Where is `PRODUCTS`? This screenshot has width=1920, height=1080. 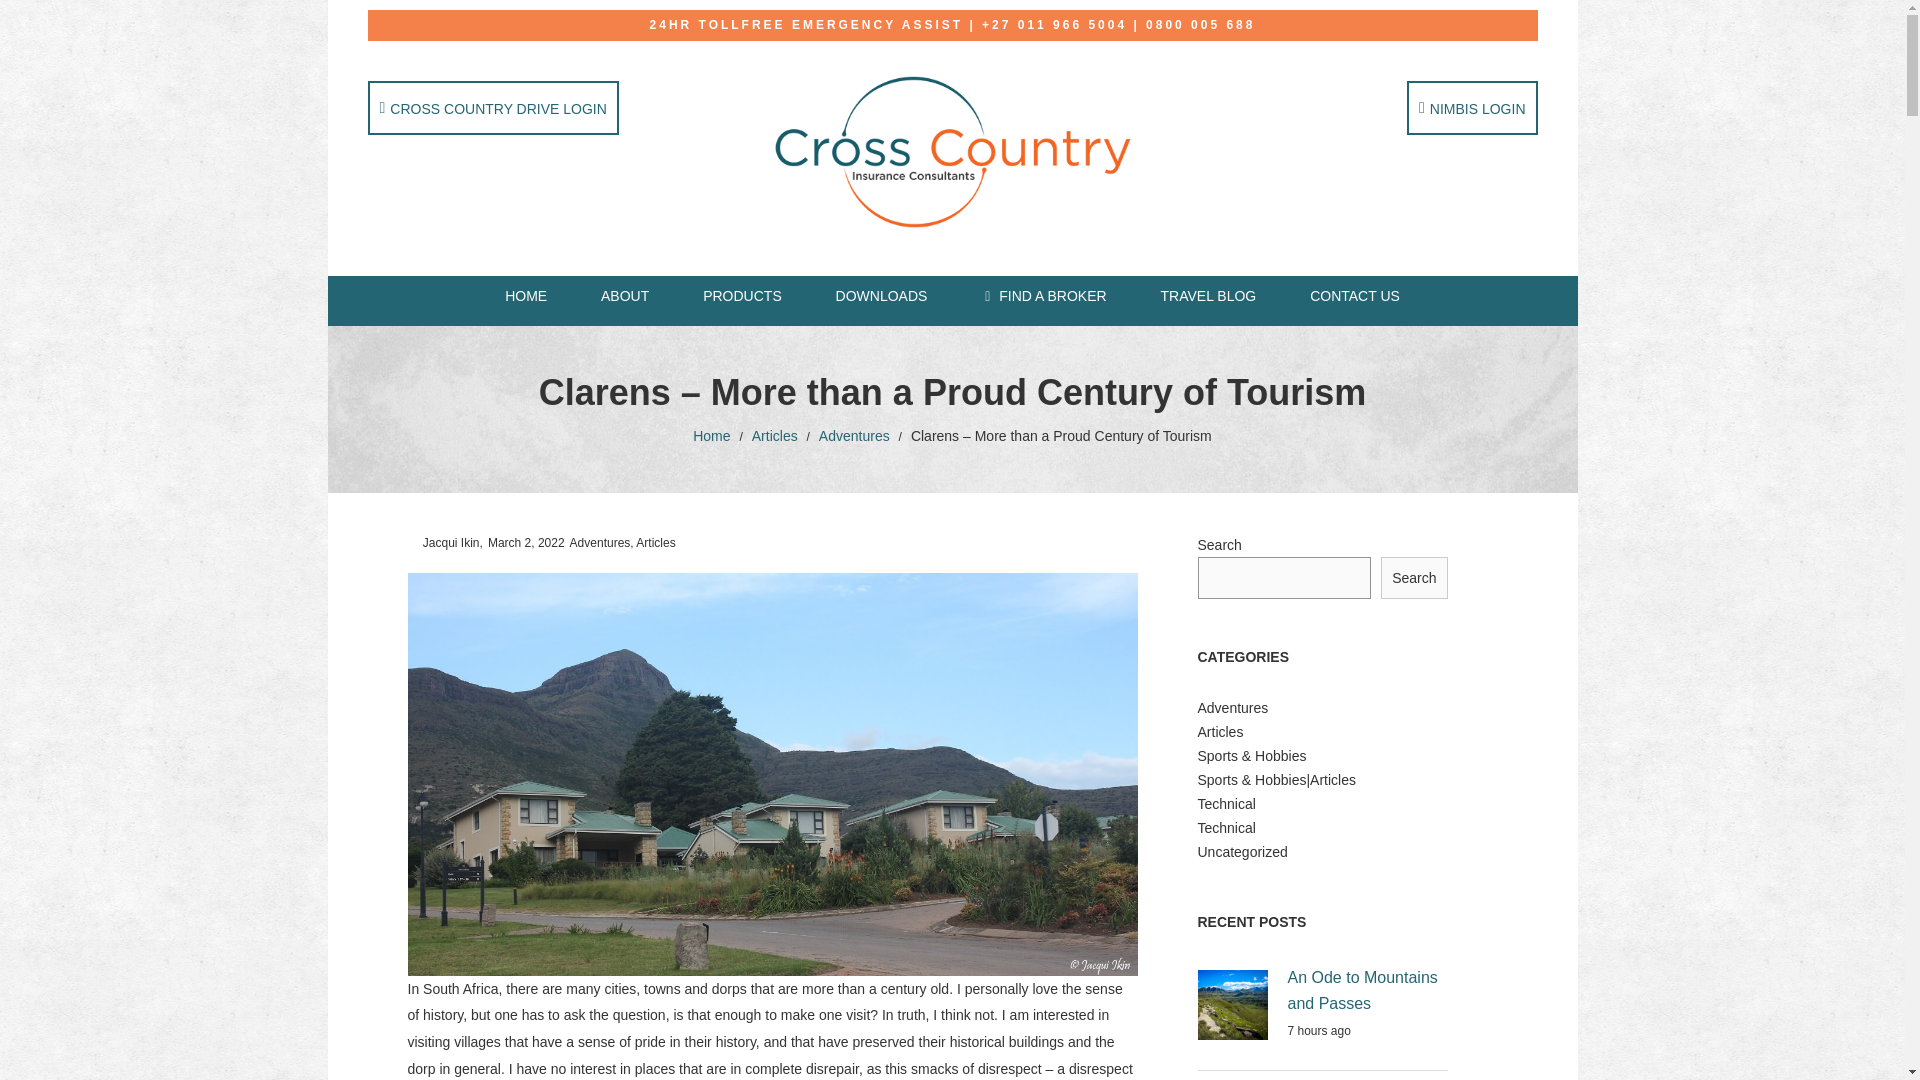 PRODUCTS is located at coordinates (742, 296).